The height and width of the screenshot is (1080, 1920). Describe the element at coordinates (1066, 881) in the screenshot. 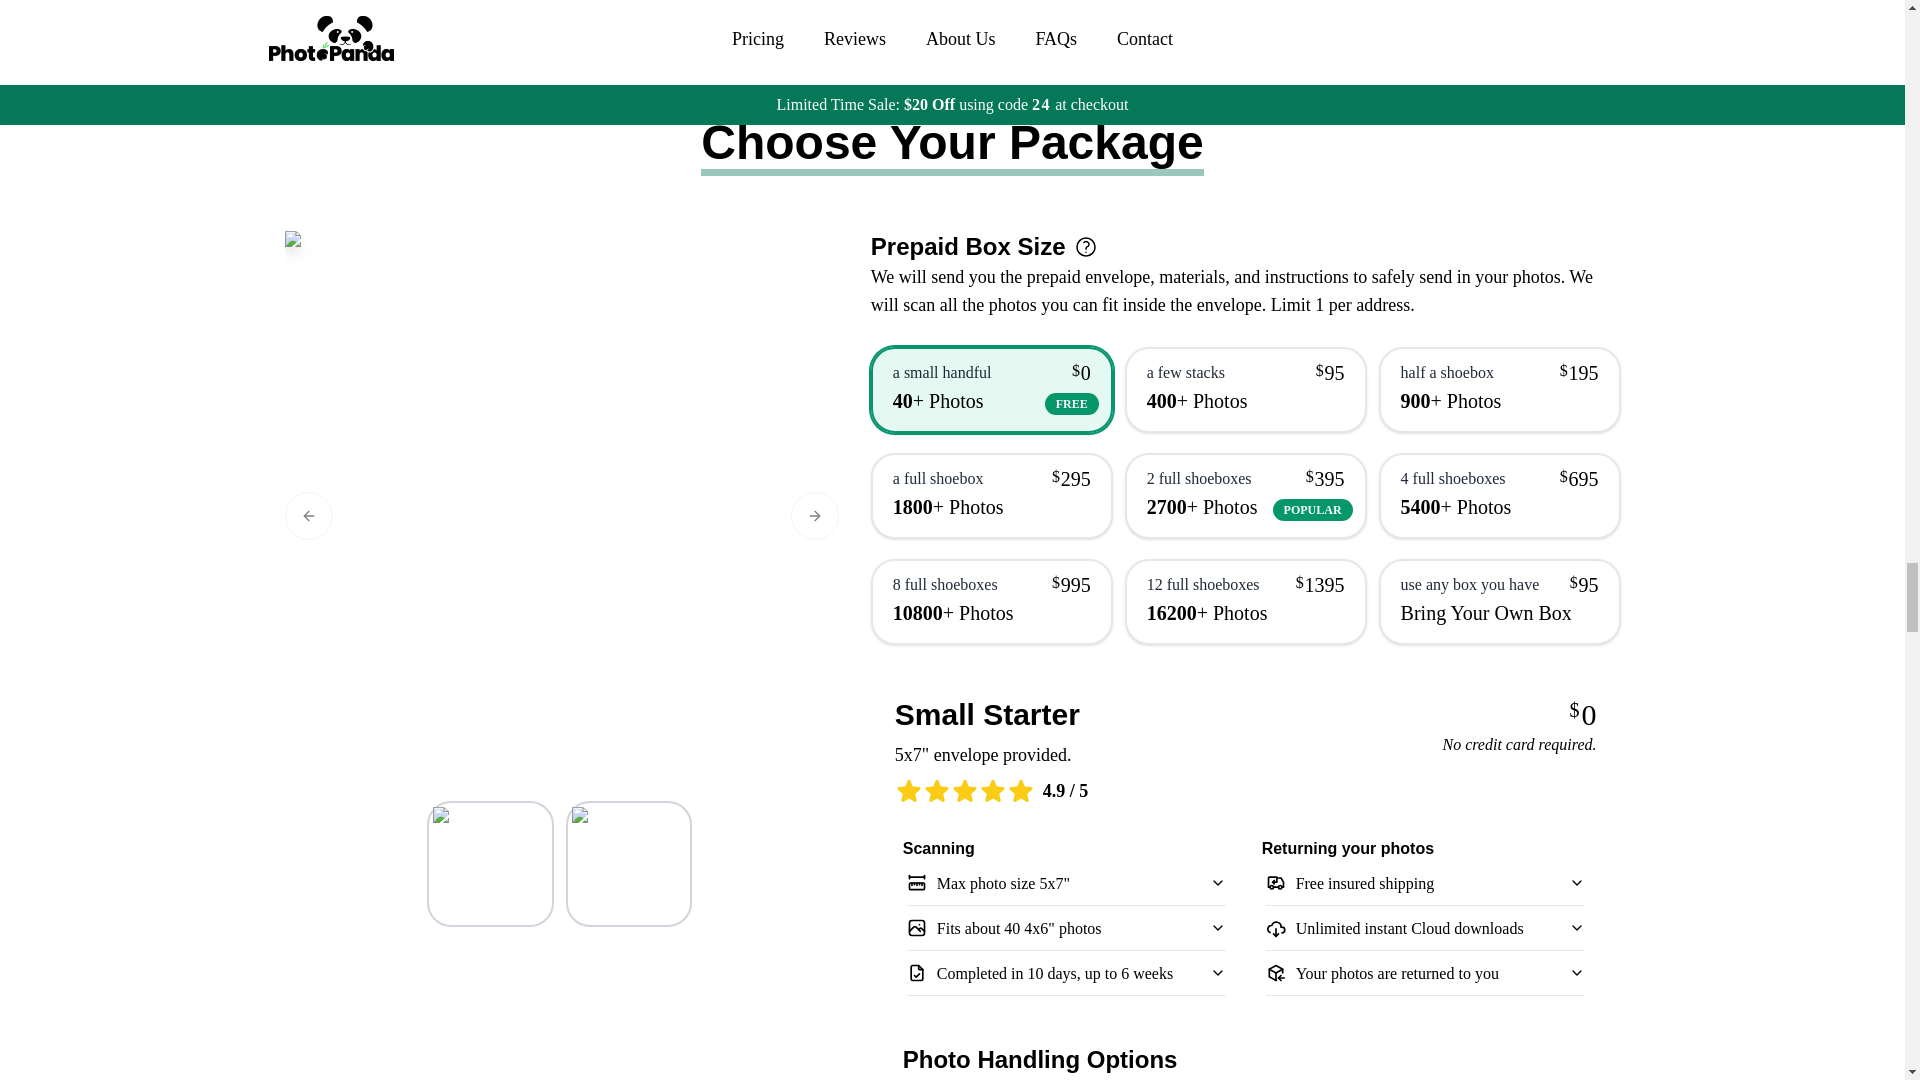

I see `Max photo size 5x7"` at that location.